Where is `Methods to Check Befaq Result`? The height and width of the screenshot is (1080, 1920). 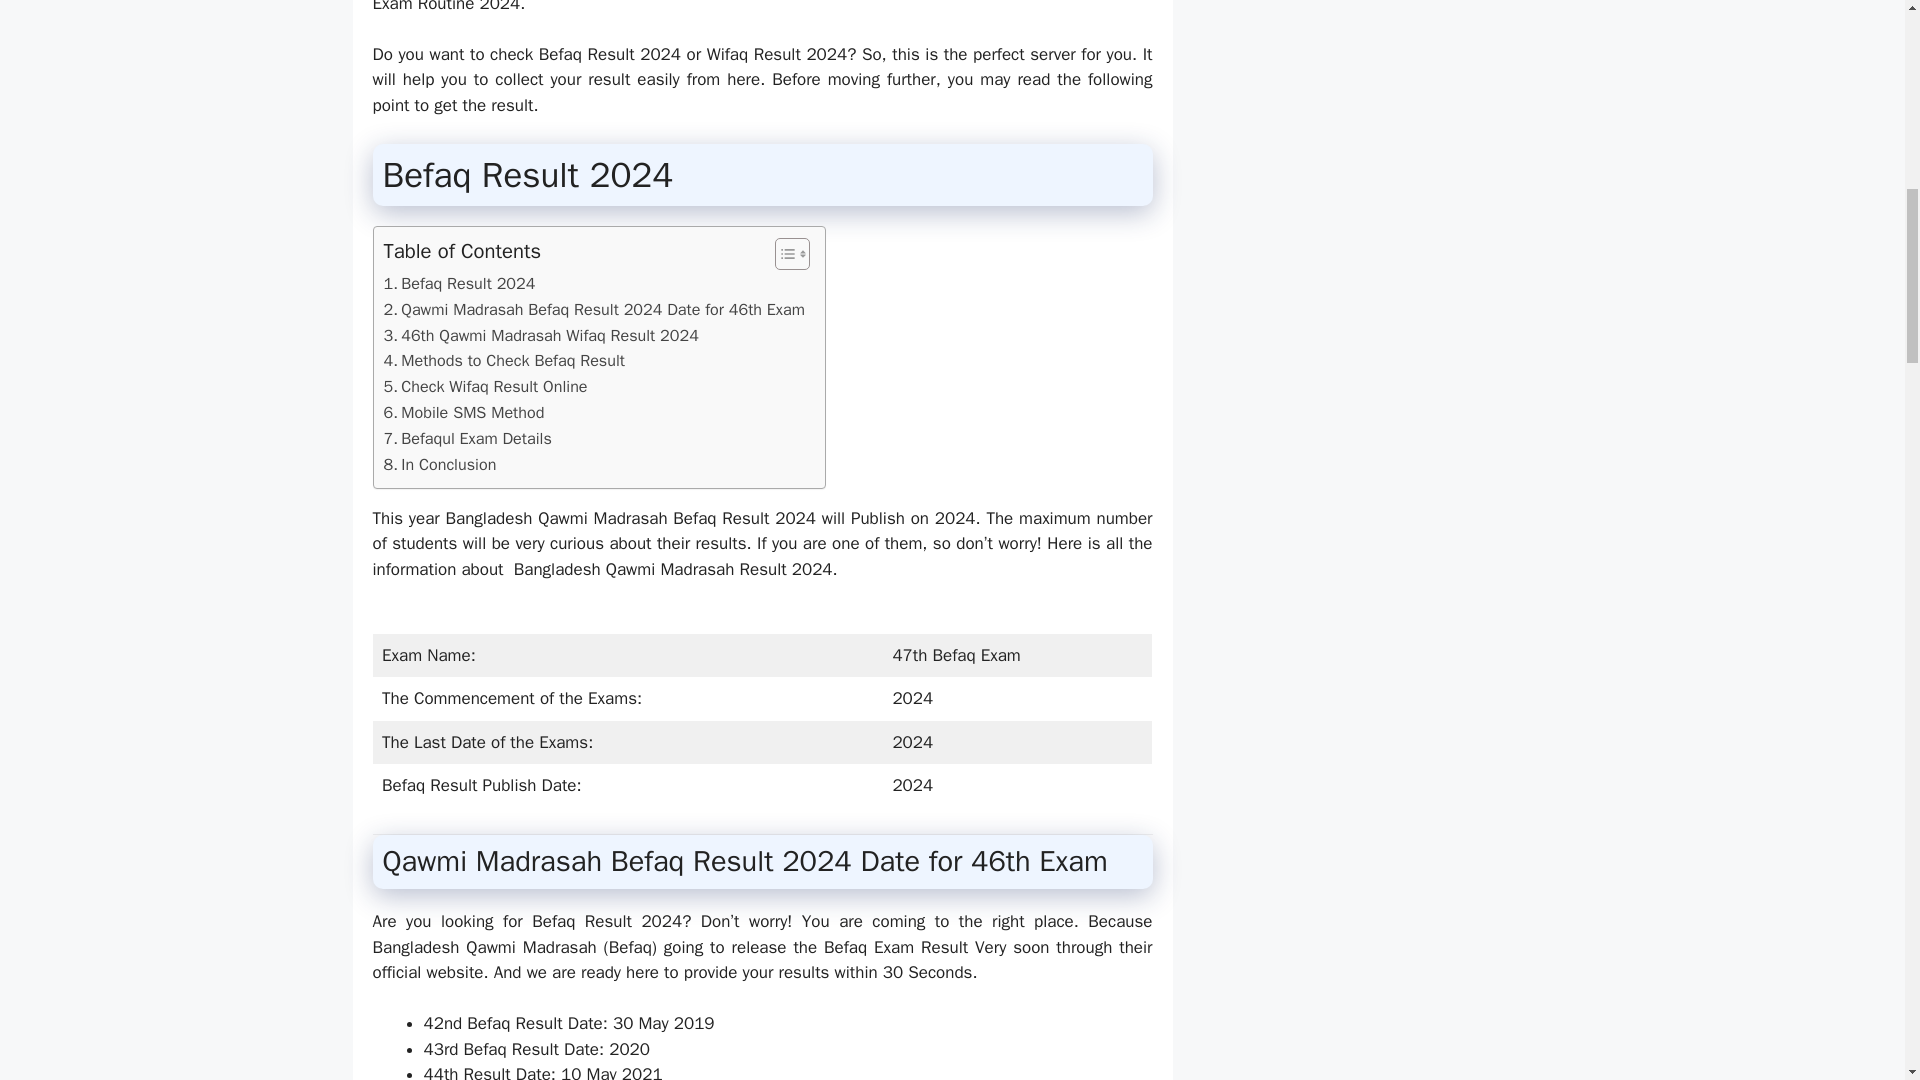 Methods to Check Befaq Result is located at coordinates (504, 360).